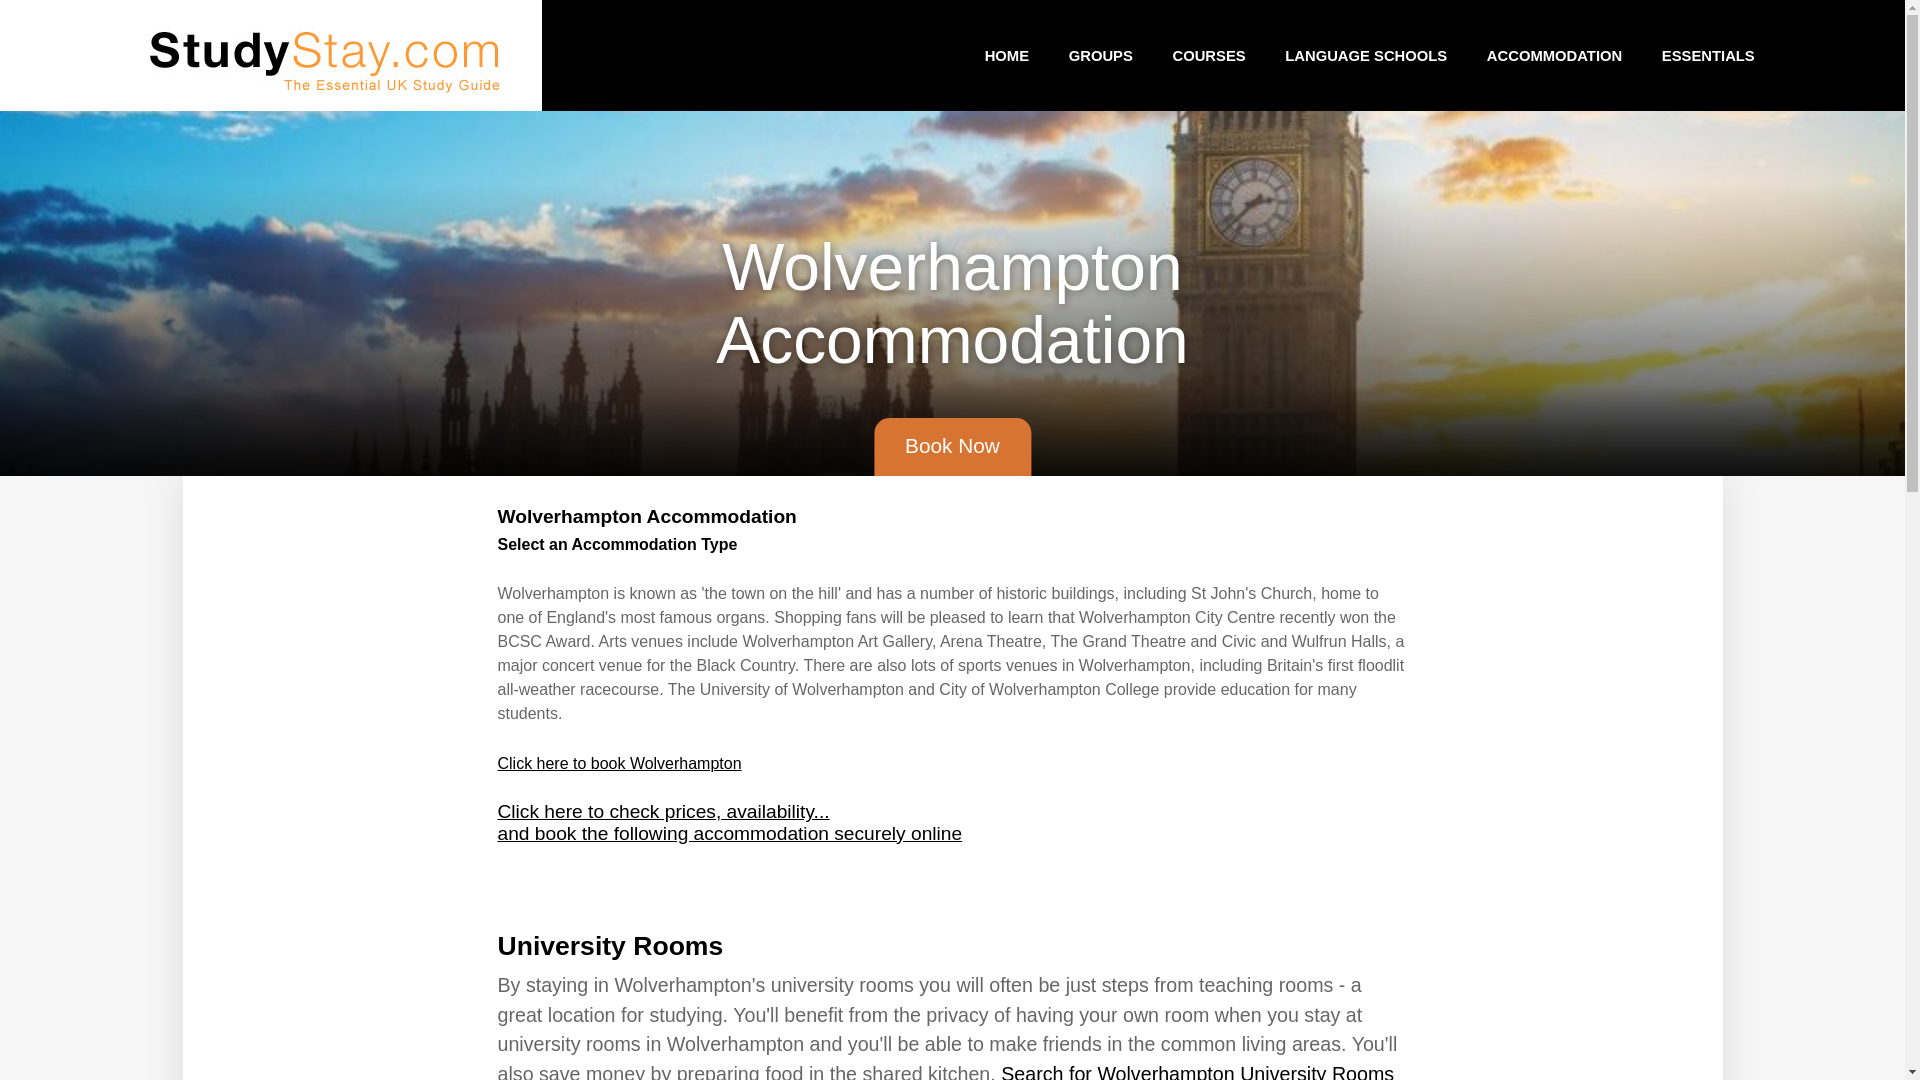 The width and height of the screenshot is (1920, 1080). Describe the element at coordinates (1554, 54) in the screenshot. I see `Accommodation` at that location.